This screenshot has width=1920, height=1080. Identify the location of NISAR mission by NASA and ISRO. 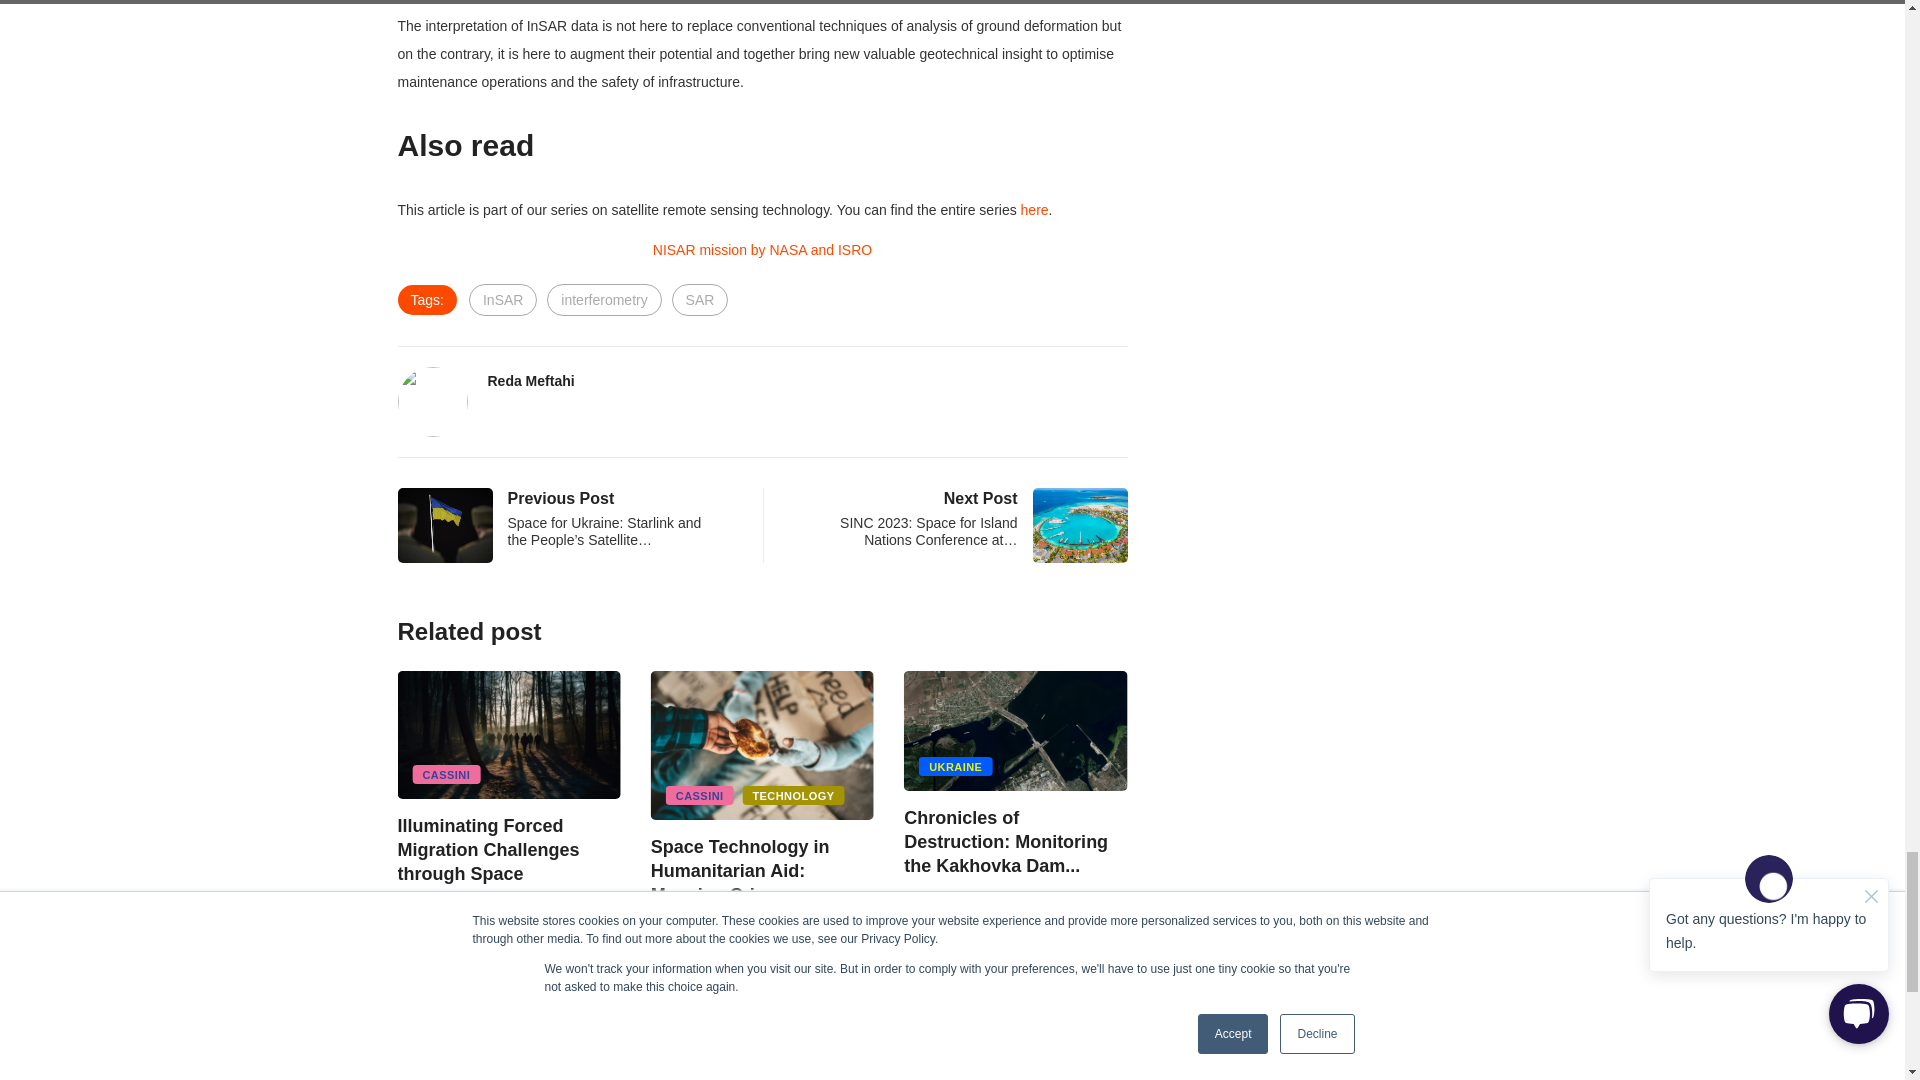
(762, 250).